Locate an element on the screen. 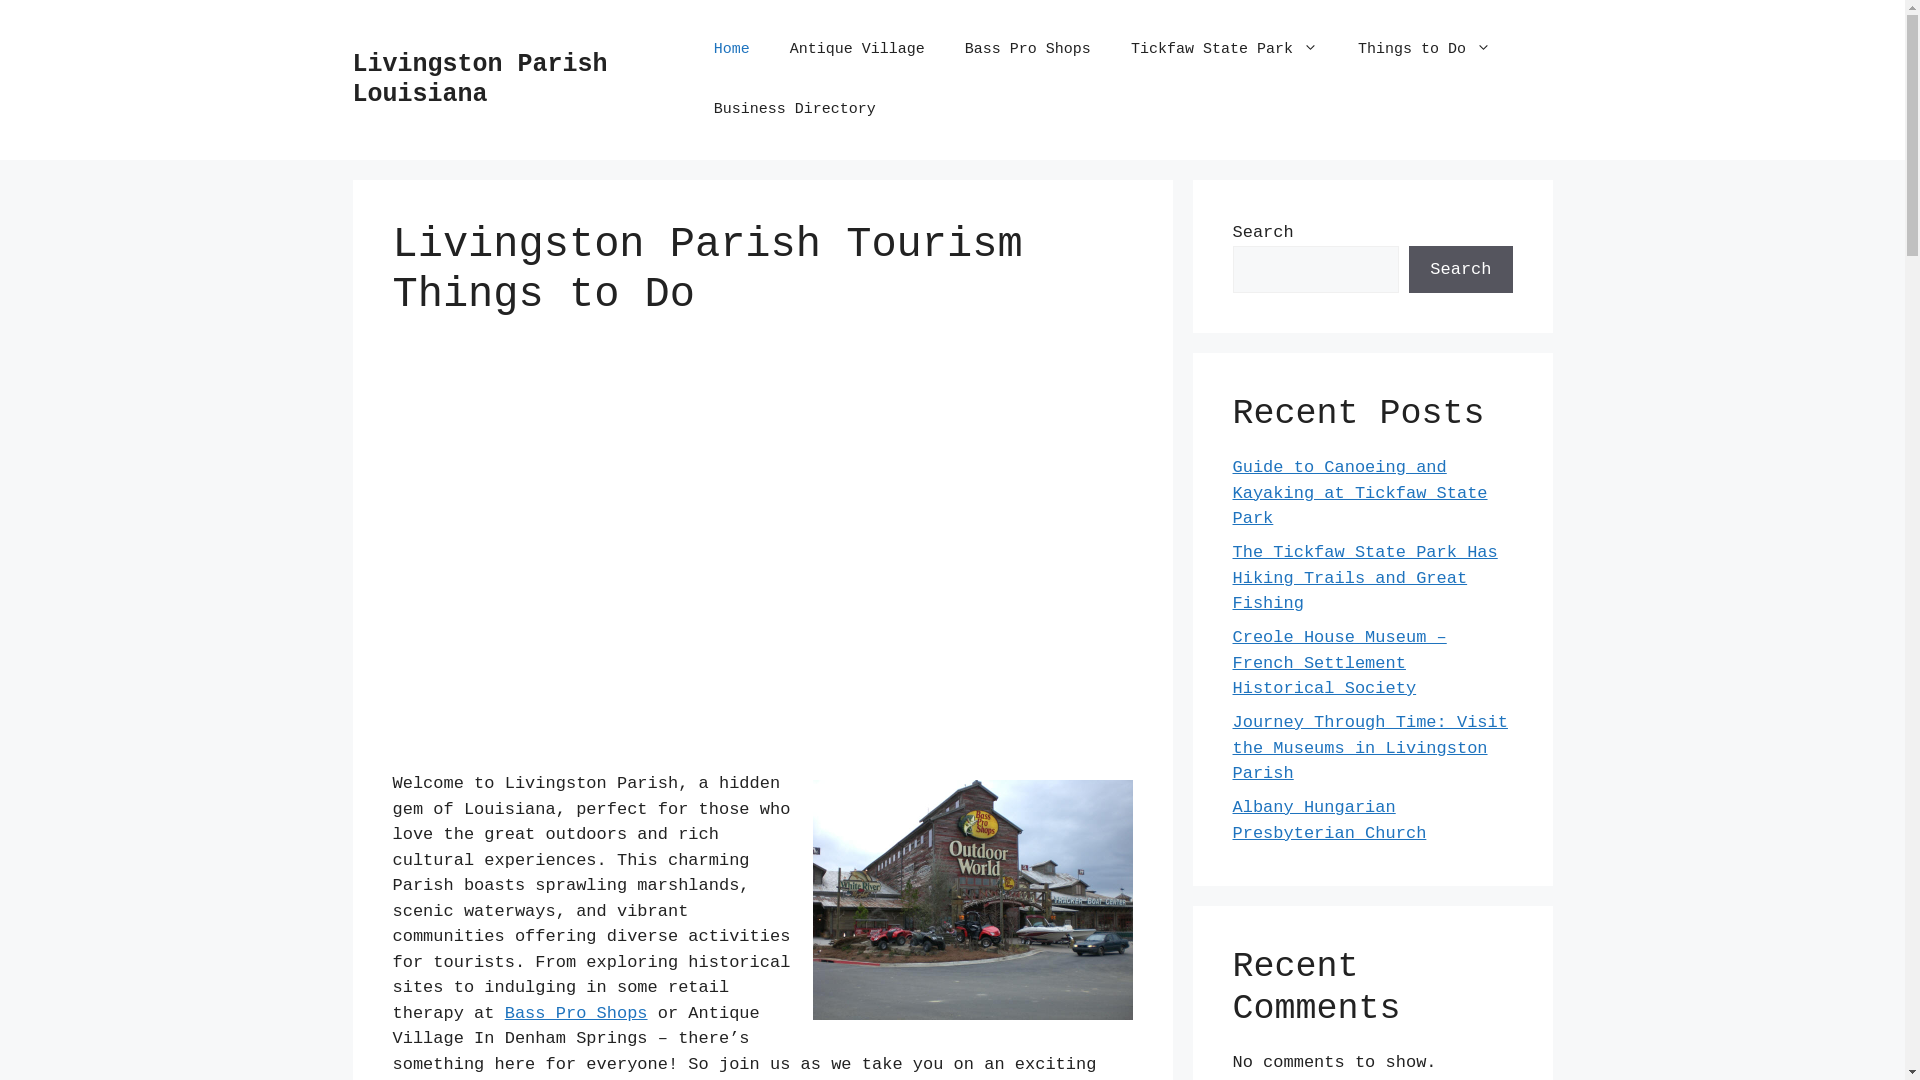  Tickfaw State Park is located at coordinates (1224, 50).